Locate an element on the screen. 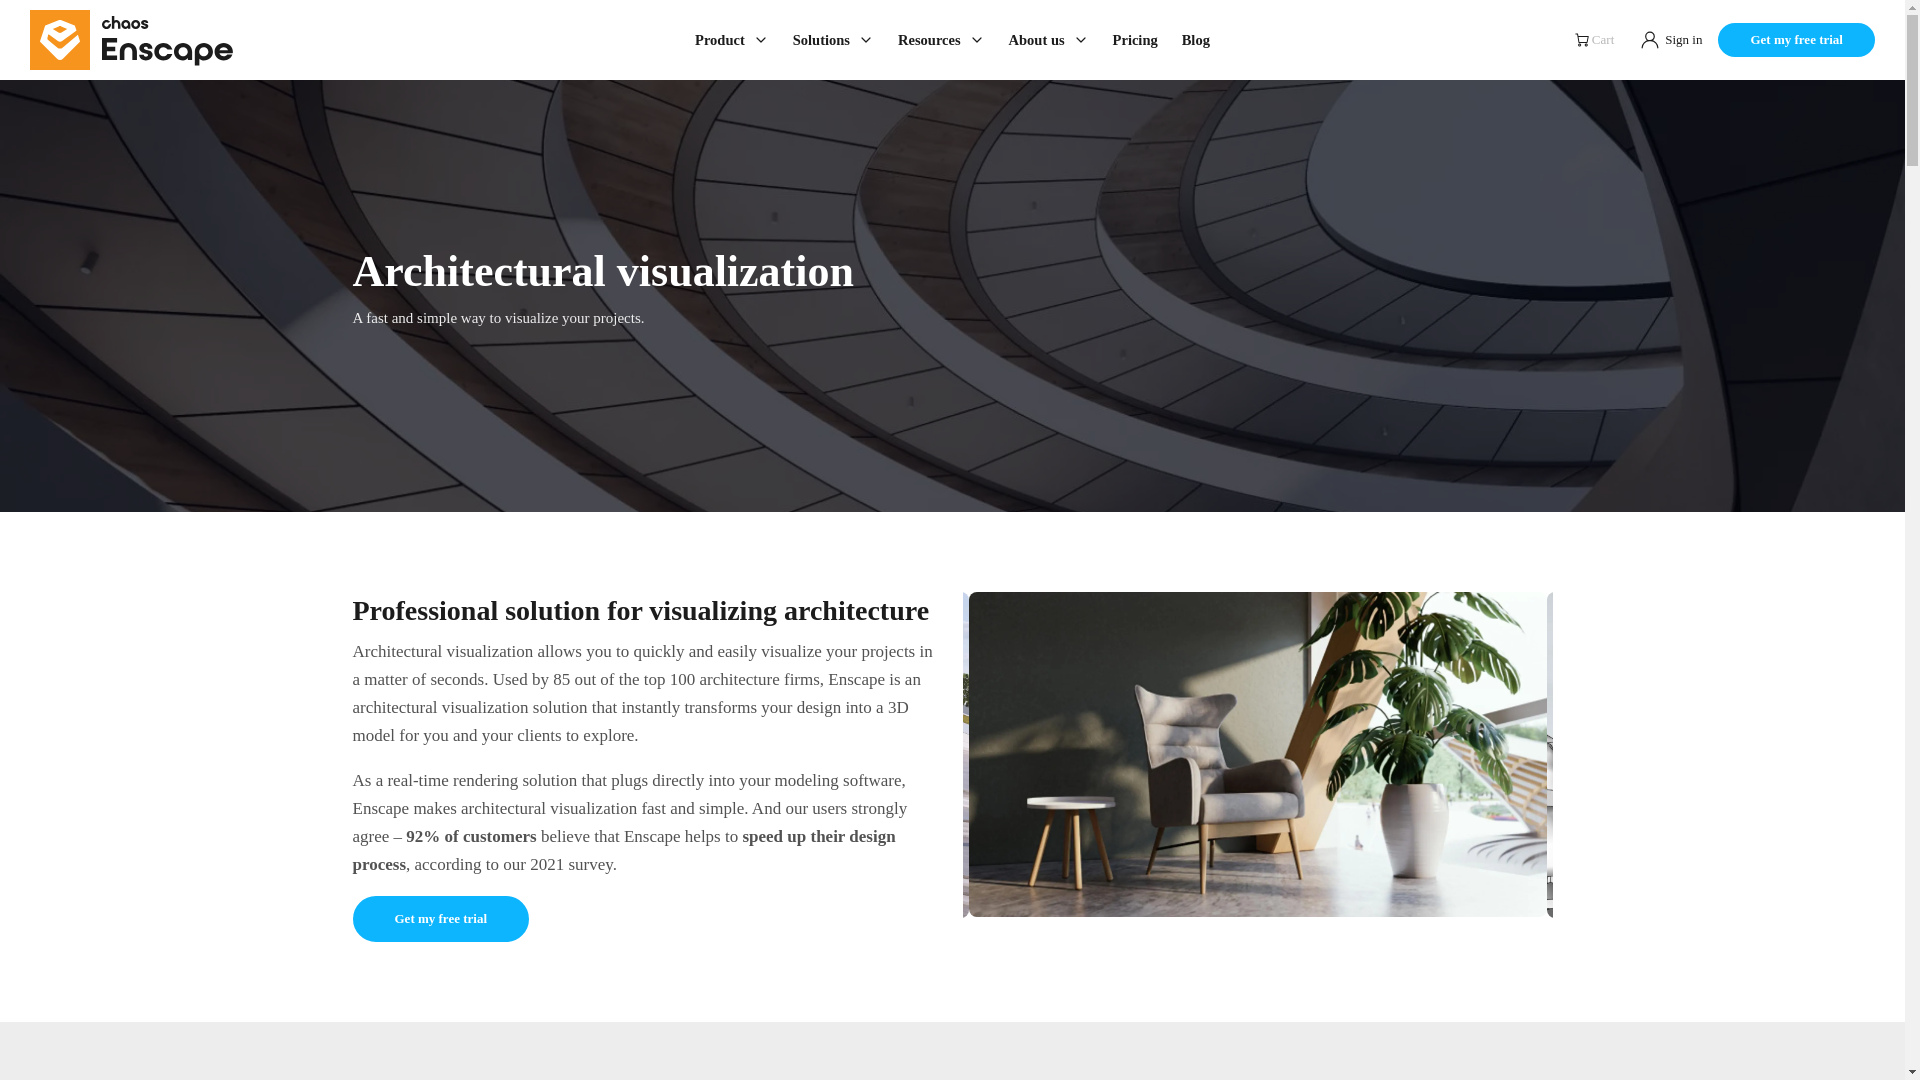 This screenshot has height=1080, width=1920. Product is located at coordinates (732, 40).